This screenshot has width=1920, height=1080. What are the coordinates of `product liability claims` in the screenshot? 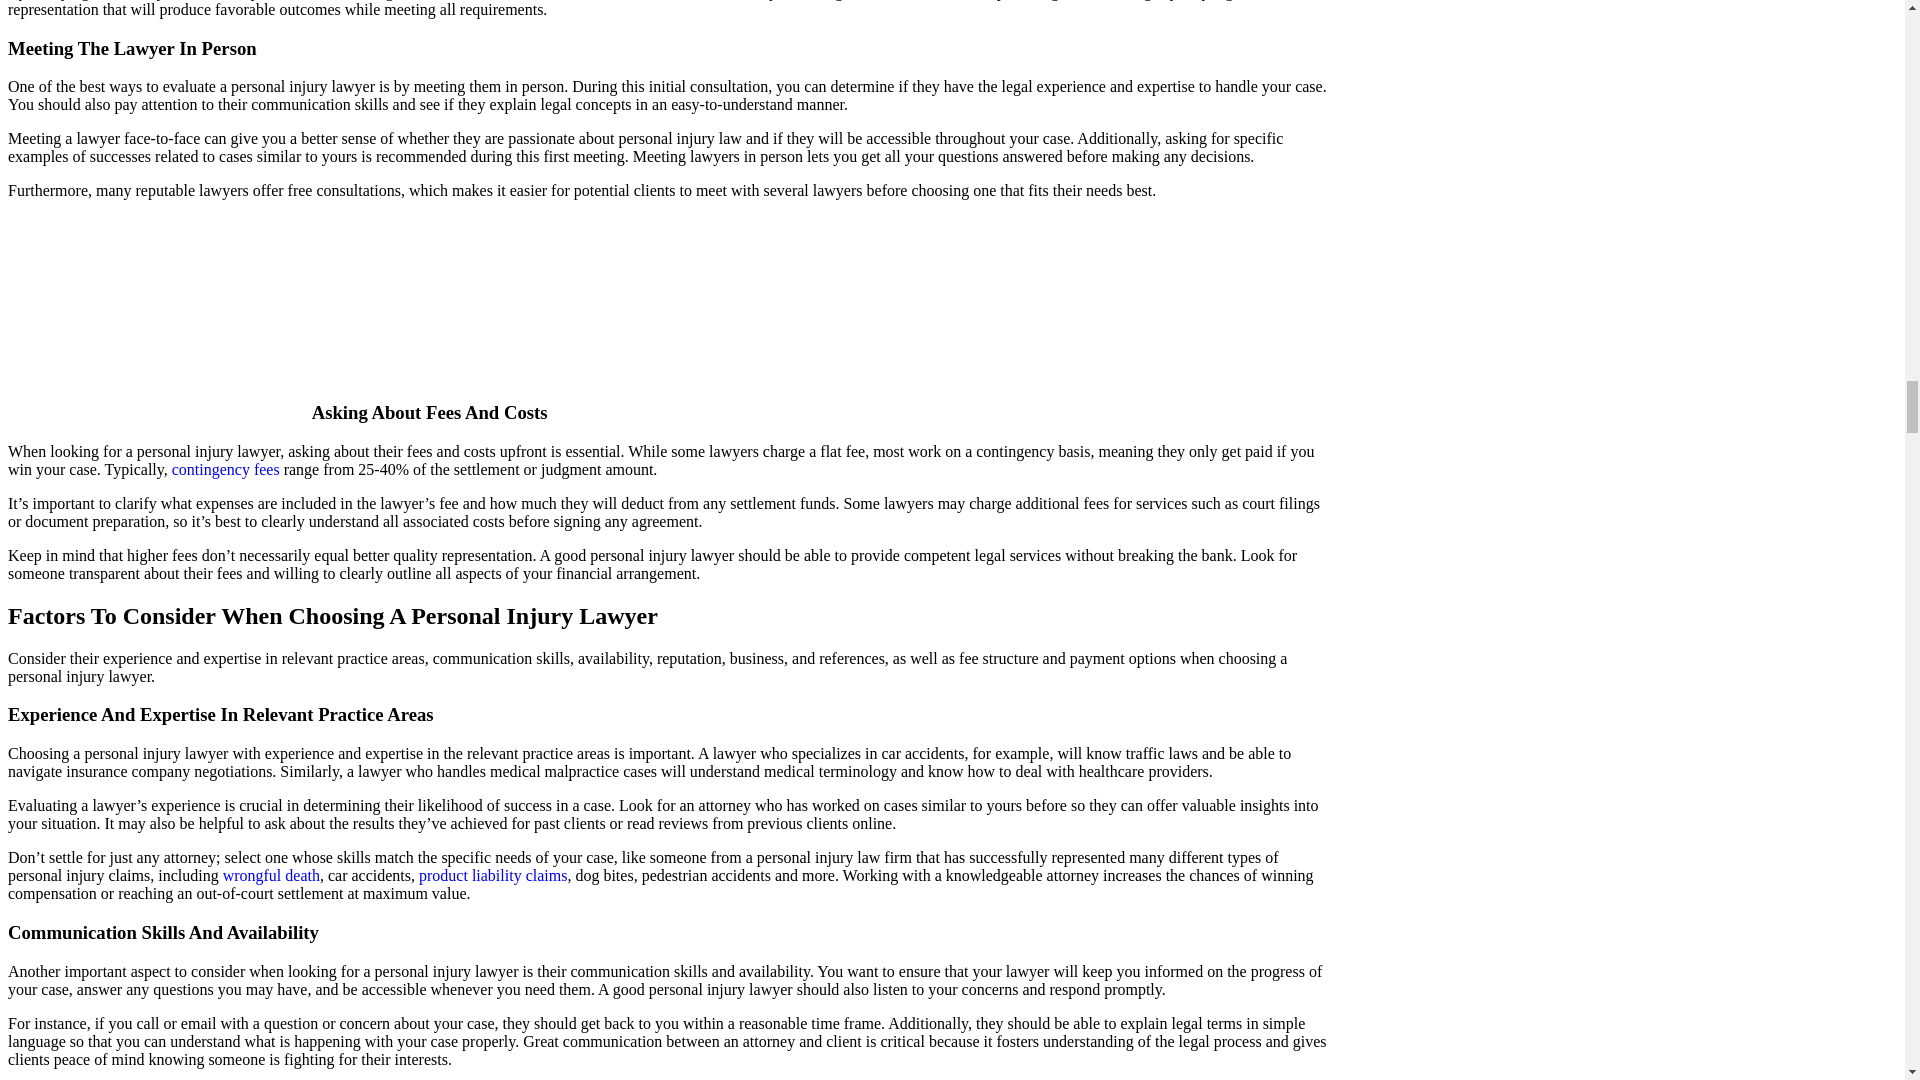 It's located at (492, 876).